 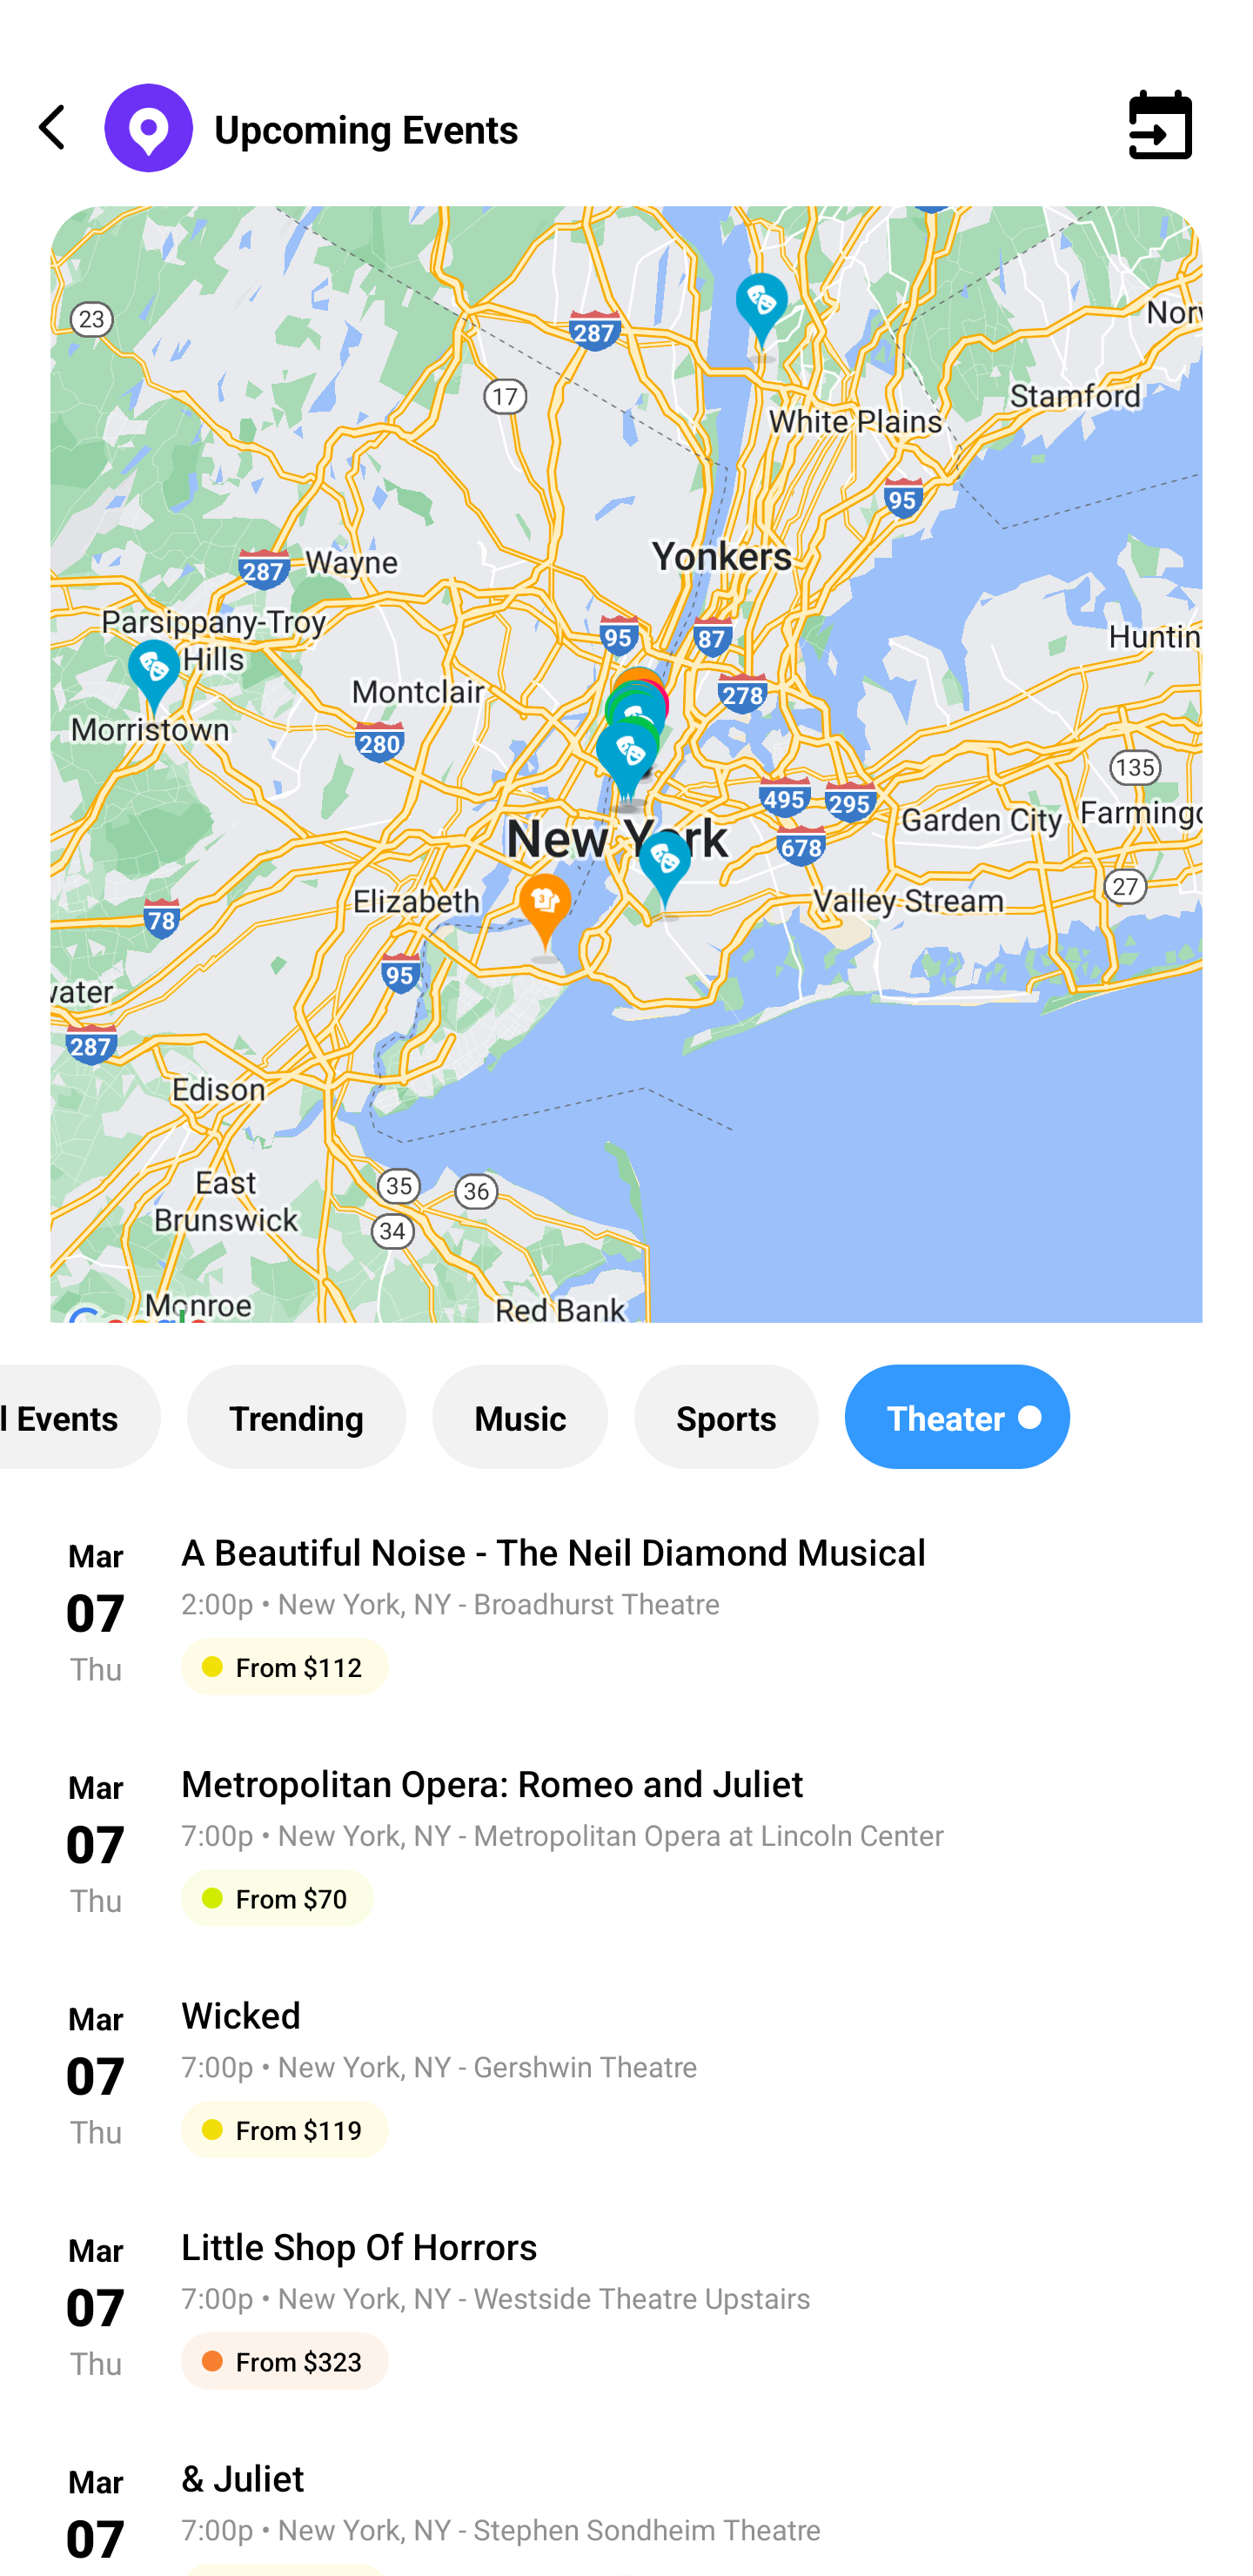 What do you see at coordinates (519, 1417) in the screenshot?
I see `Music` at bounding box center [519, 1417].